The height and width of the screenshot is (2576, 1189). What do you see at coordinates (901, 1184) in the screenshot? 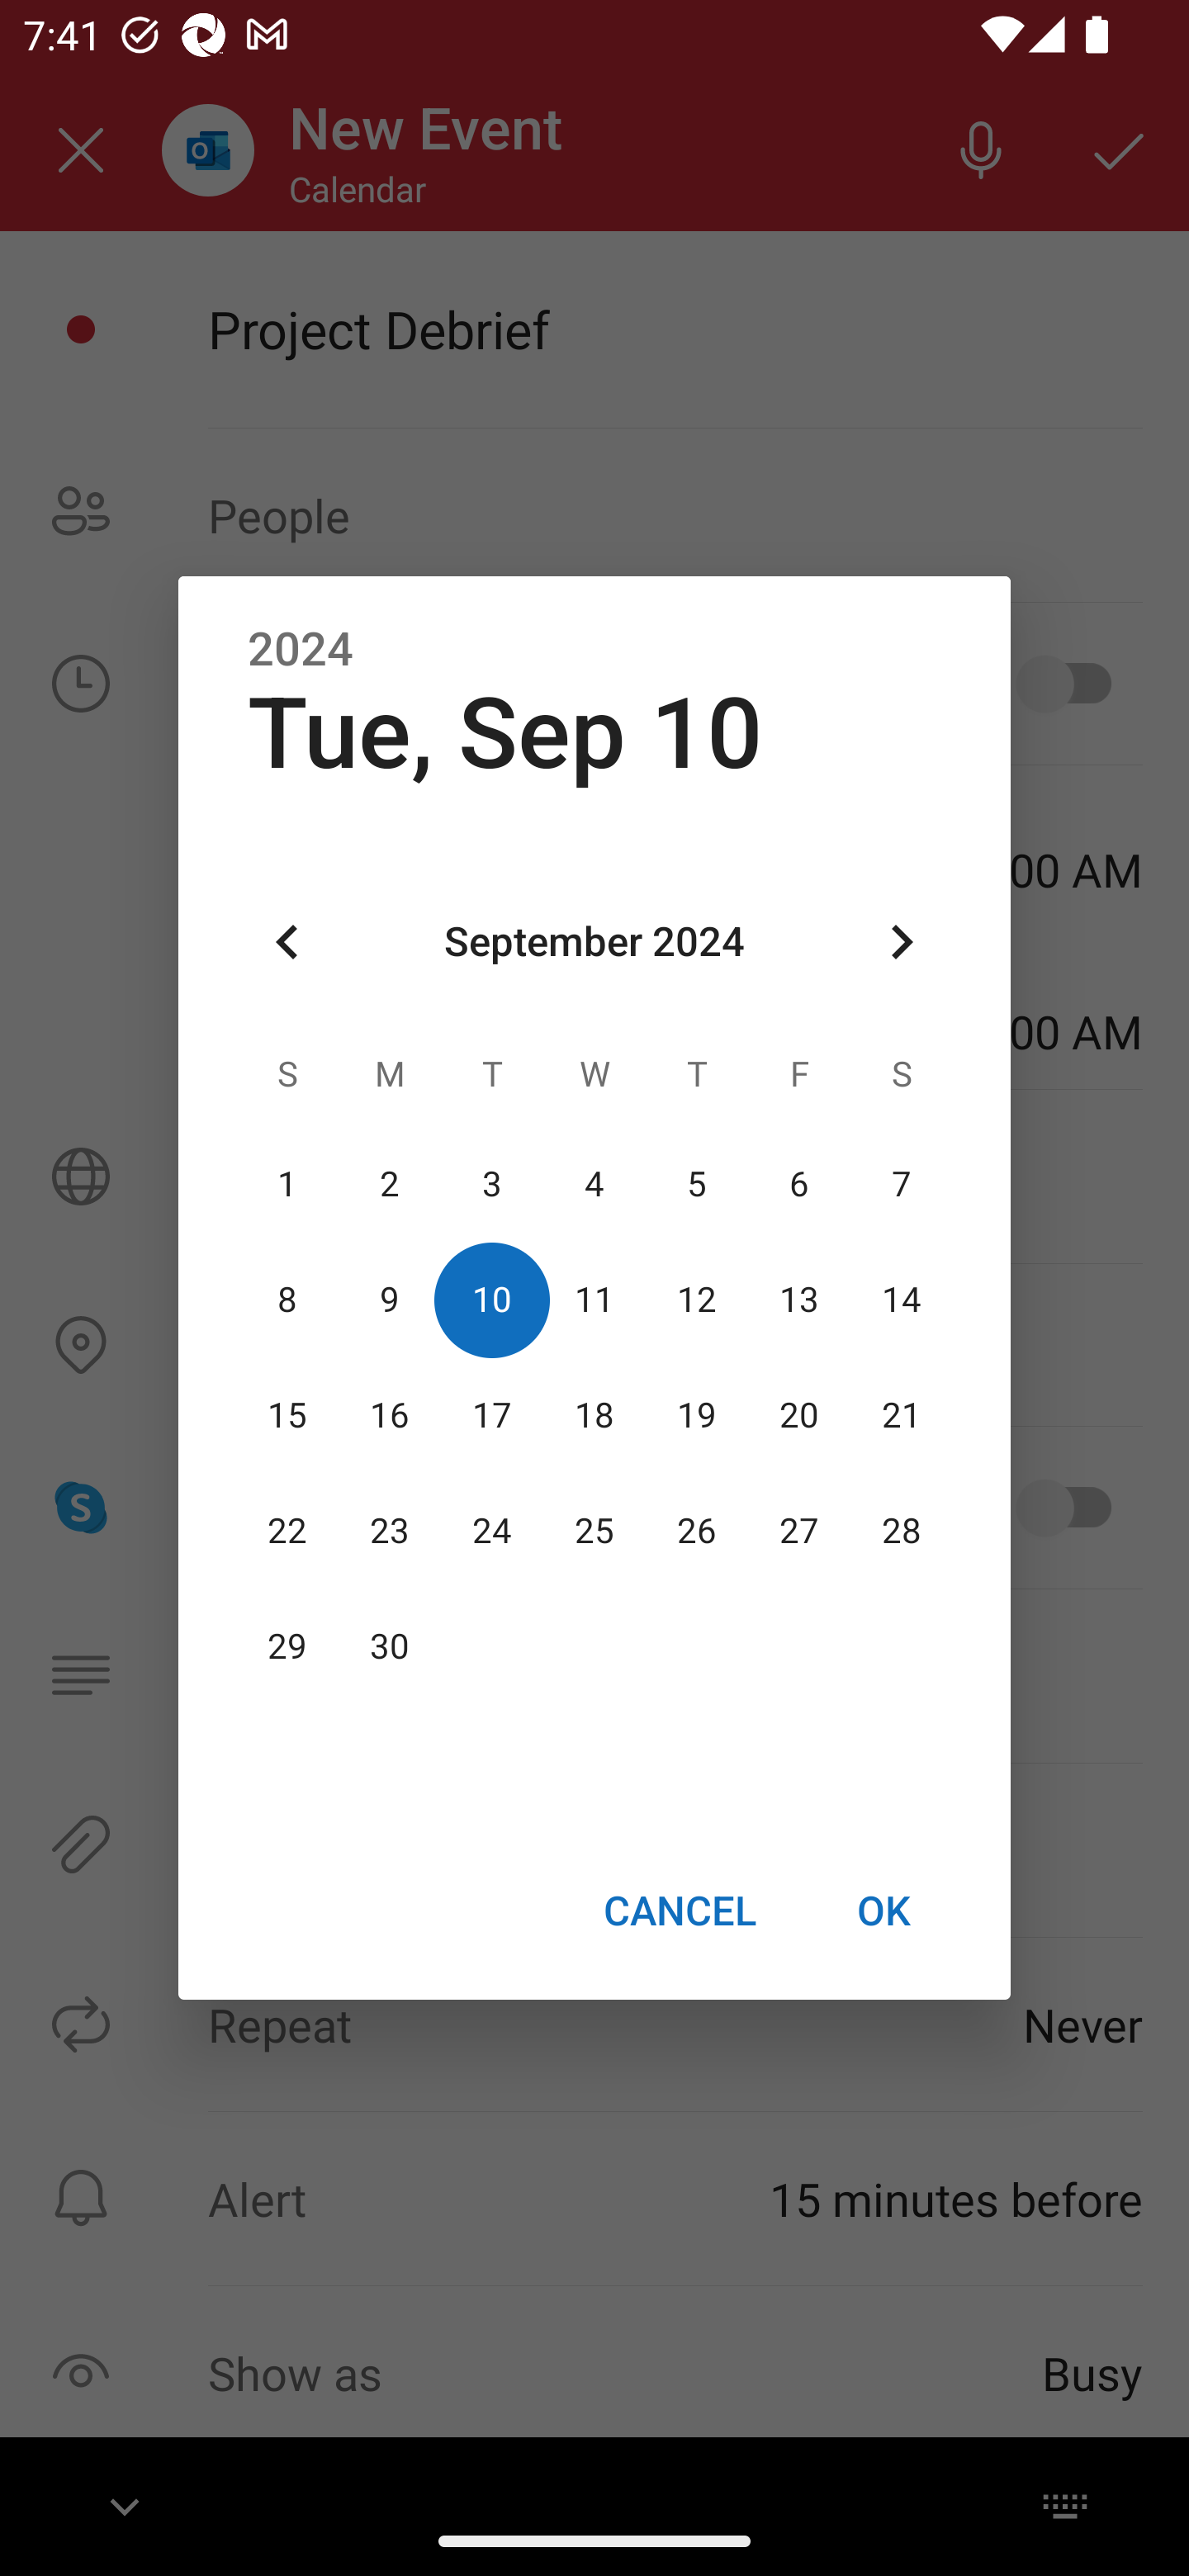
I see `7 07 September 2024` at bounding box center [901, 1184].